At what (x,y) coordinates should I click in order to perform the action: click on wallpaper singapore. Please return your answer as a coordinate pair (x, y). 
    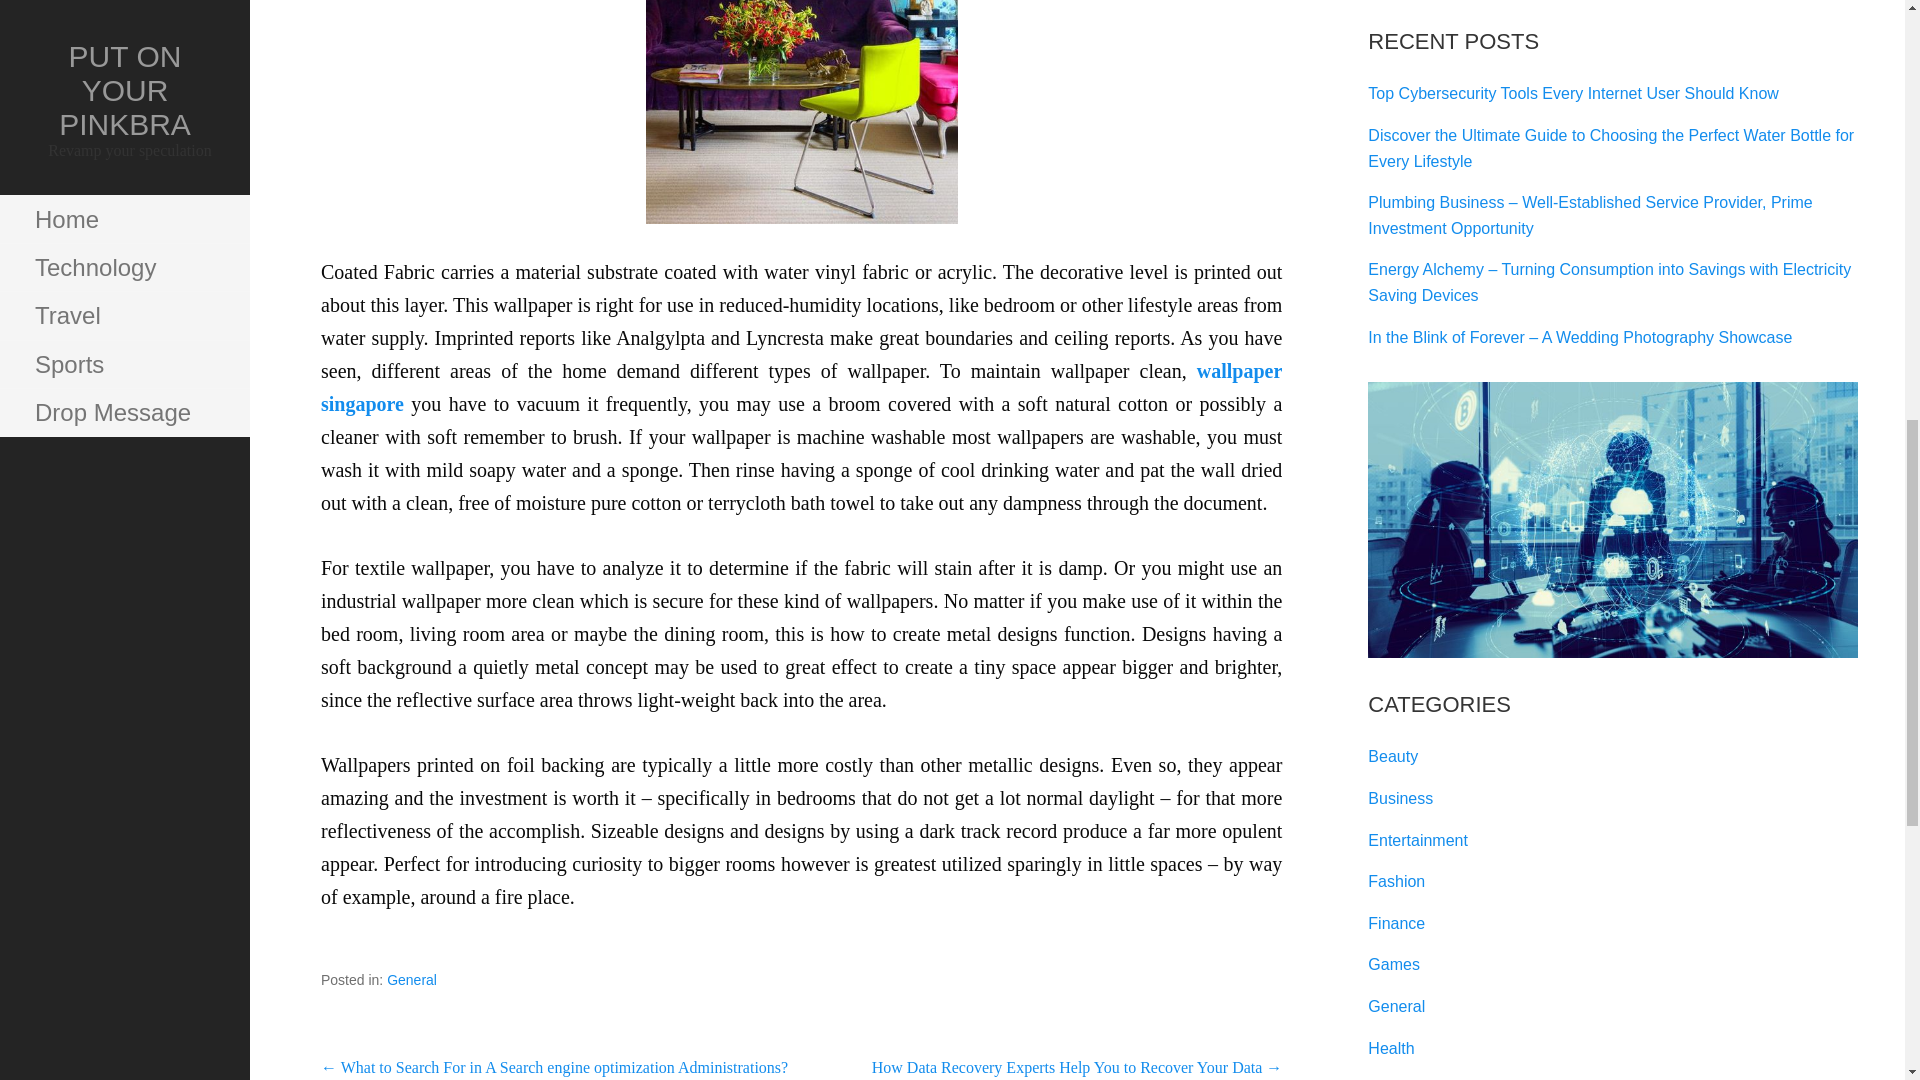
    Looking at the image, I should click on (801, 386).